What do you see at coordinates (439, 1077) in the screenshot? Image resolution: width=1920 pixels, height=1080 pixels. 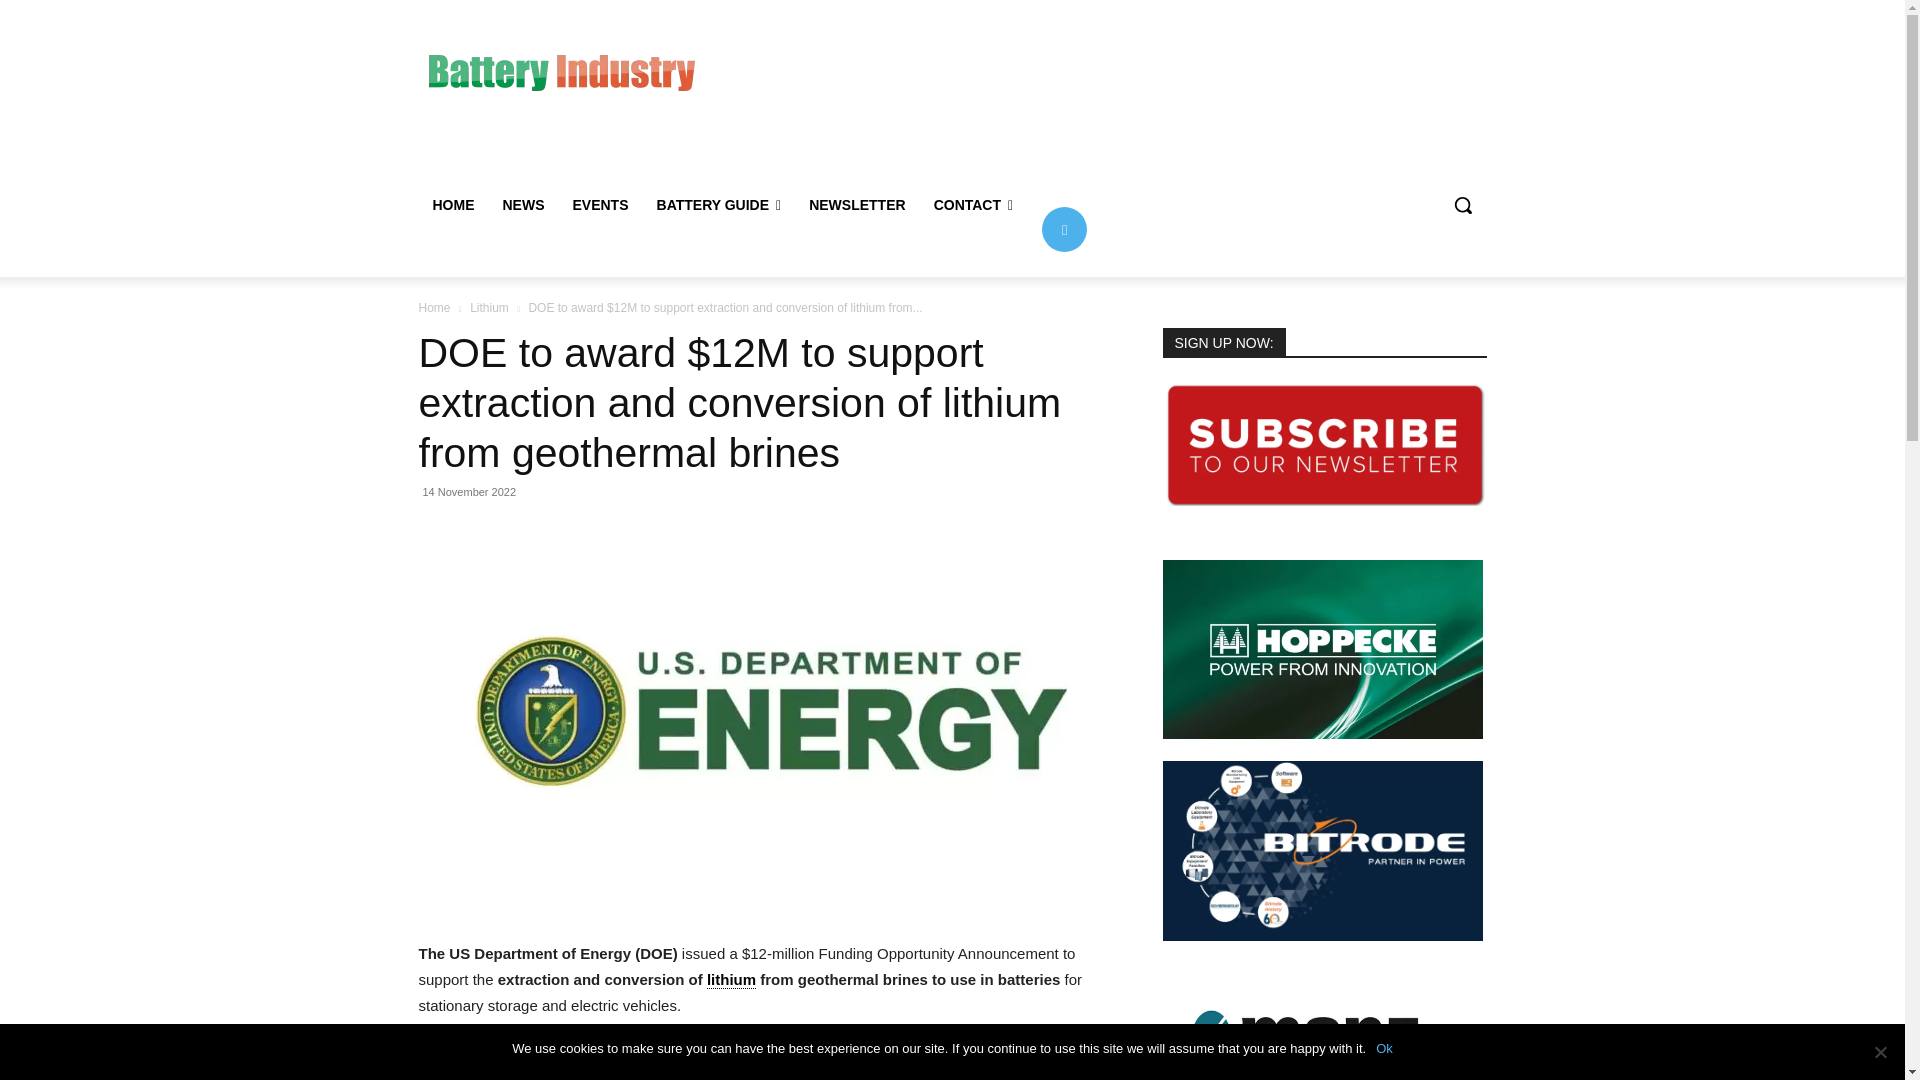 I see `Glossary: Lithium` at bounding box center [439, 1077].